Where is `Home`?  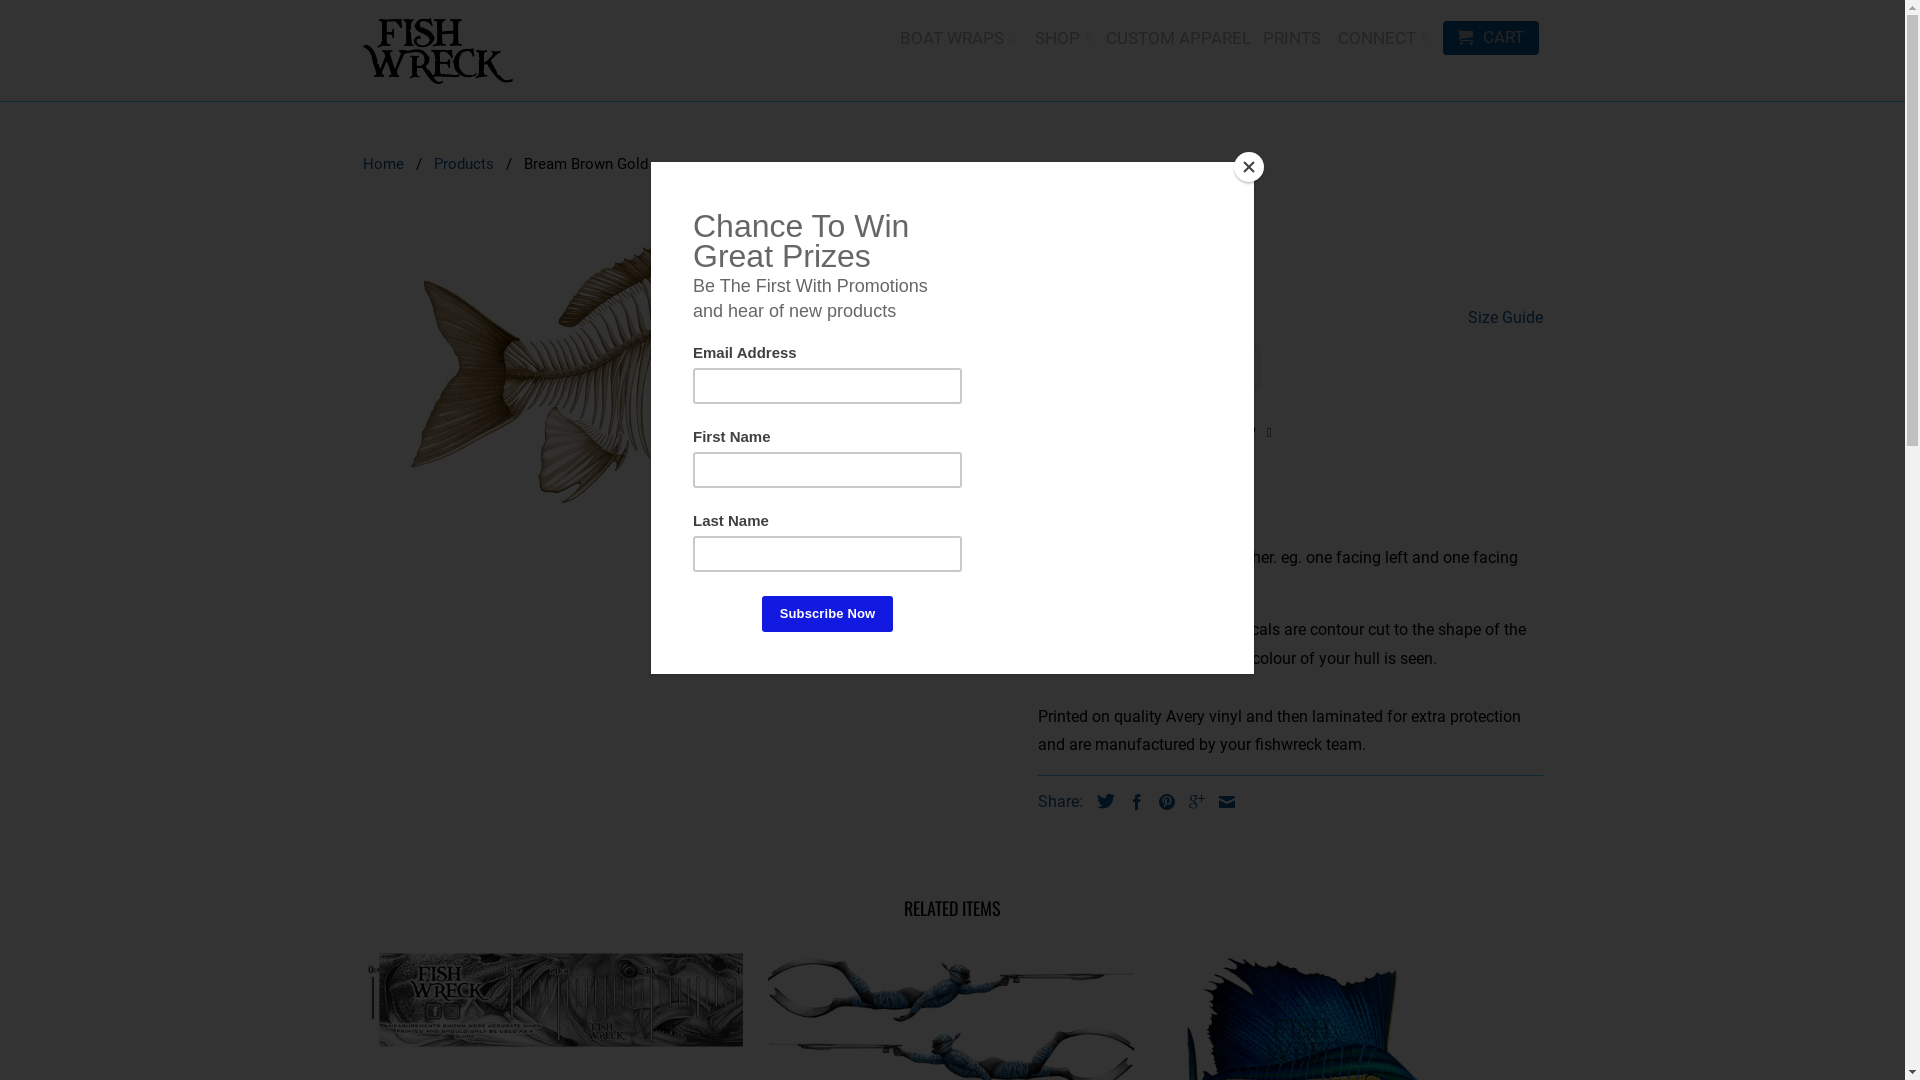
Home is located at coordinates (382, 164).